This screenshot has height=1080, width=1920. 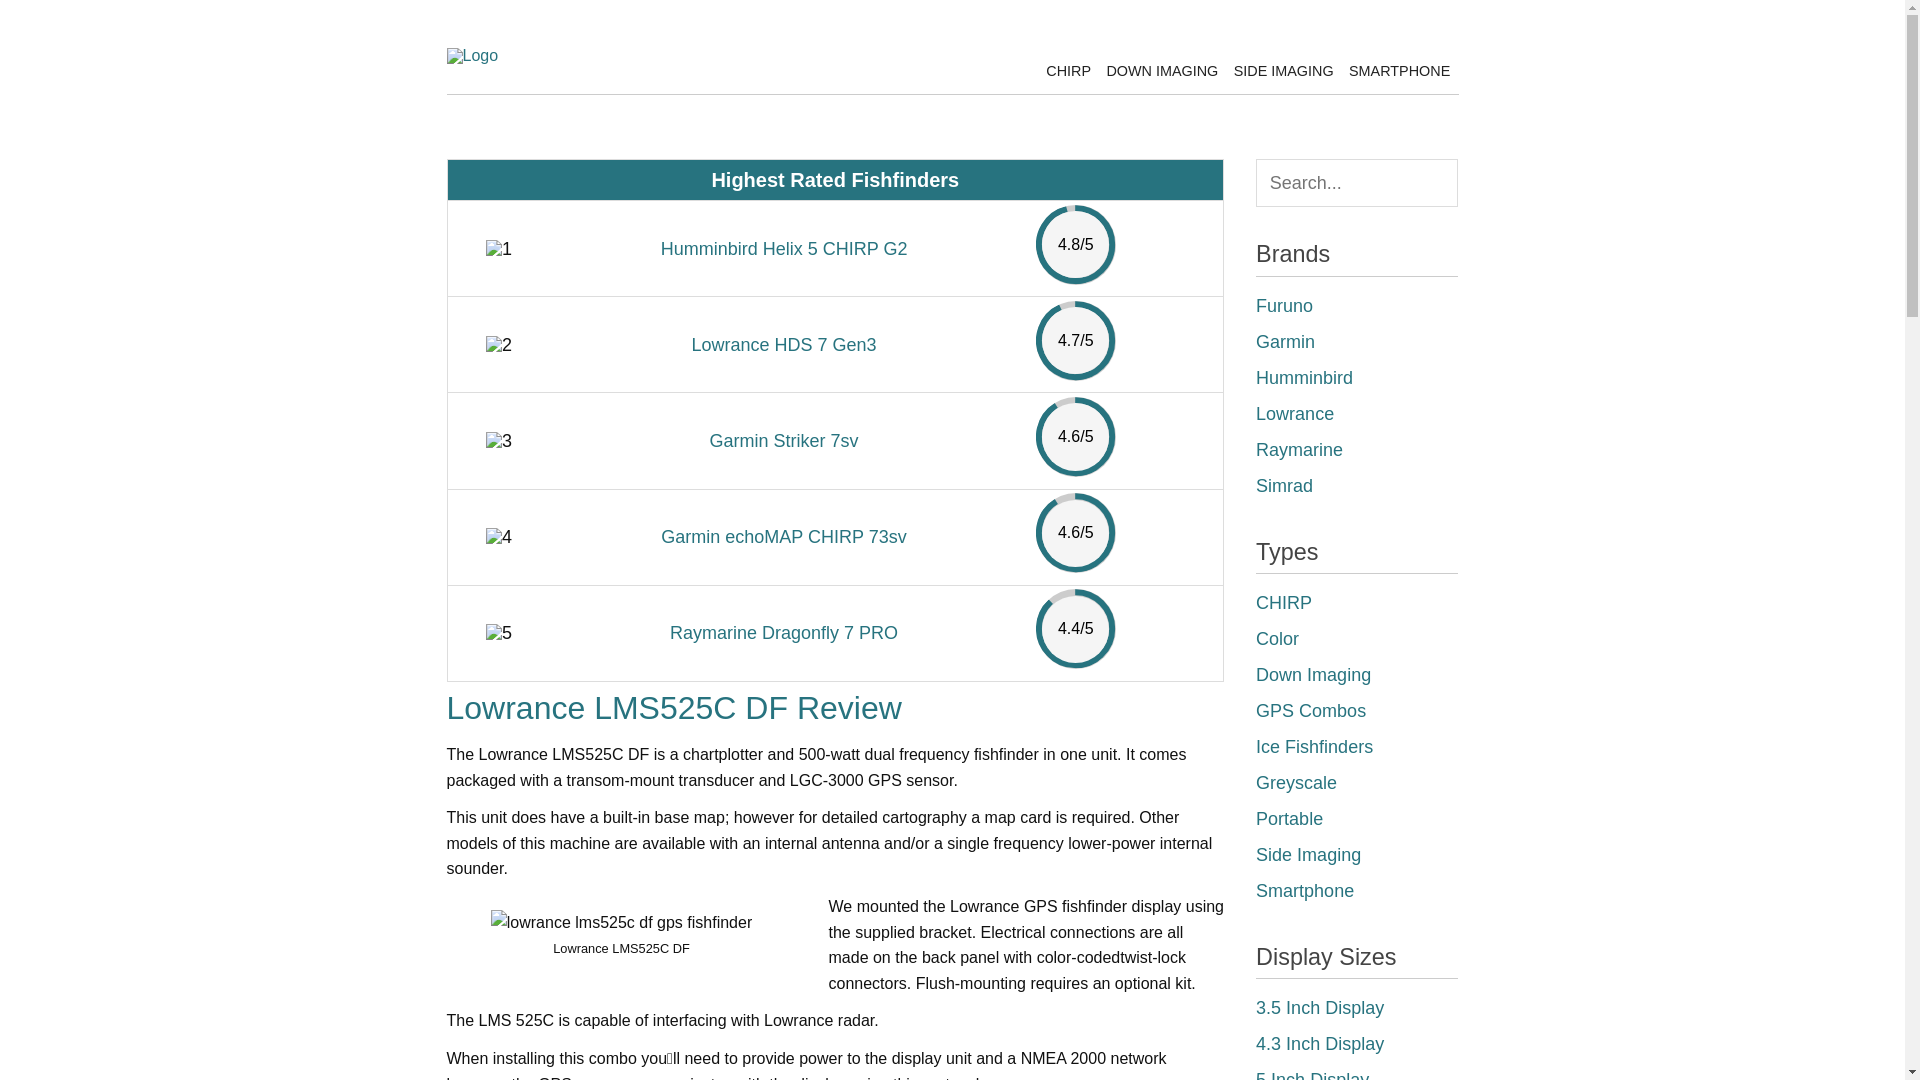 I want to click on Humminbird Helix 5 CHIRP G2, so click(x=784, y=248).